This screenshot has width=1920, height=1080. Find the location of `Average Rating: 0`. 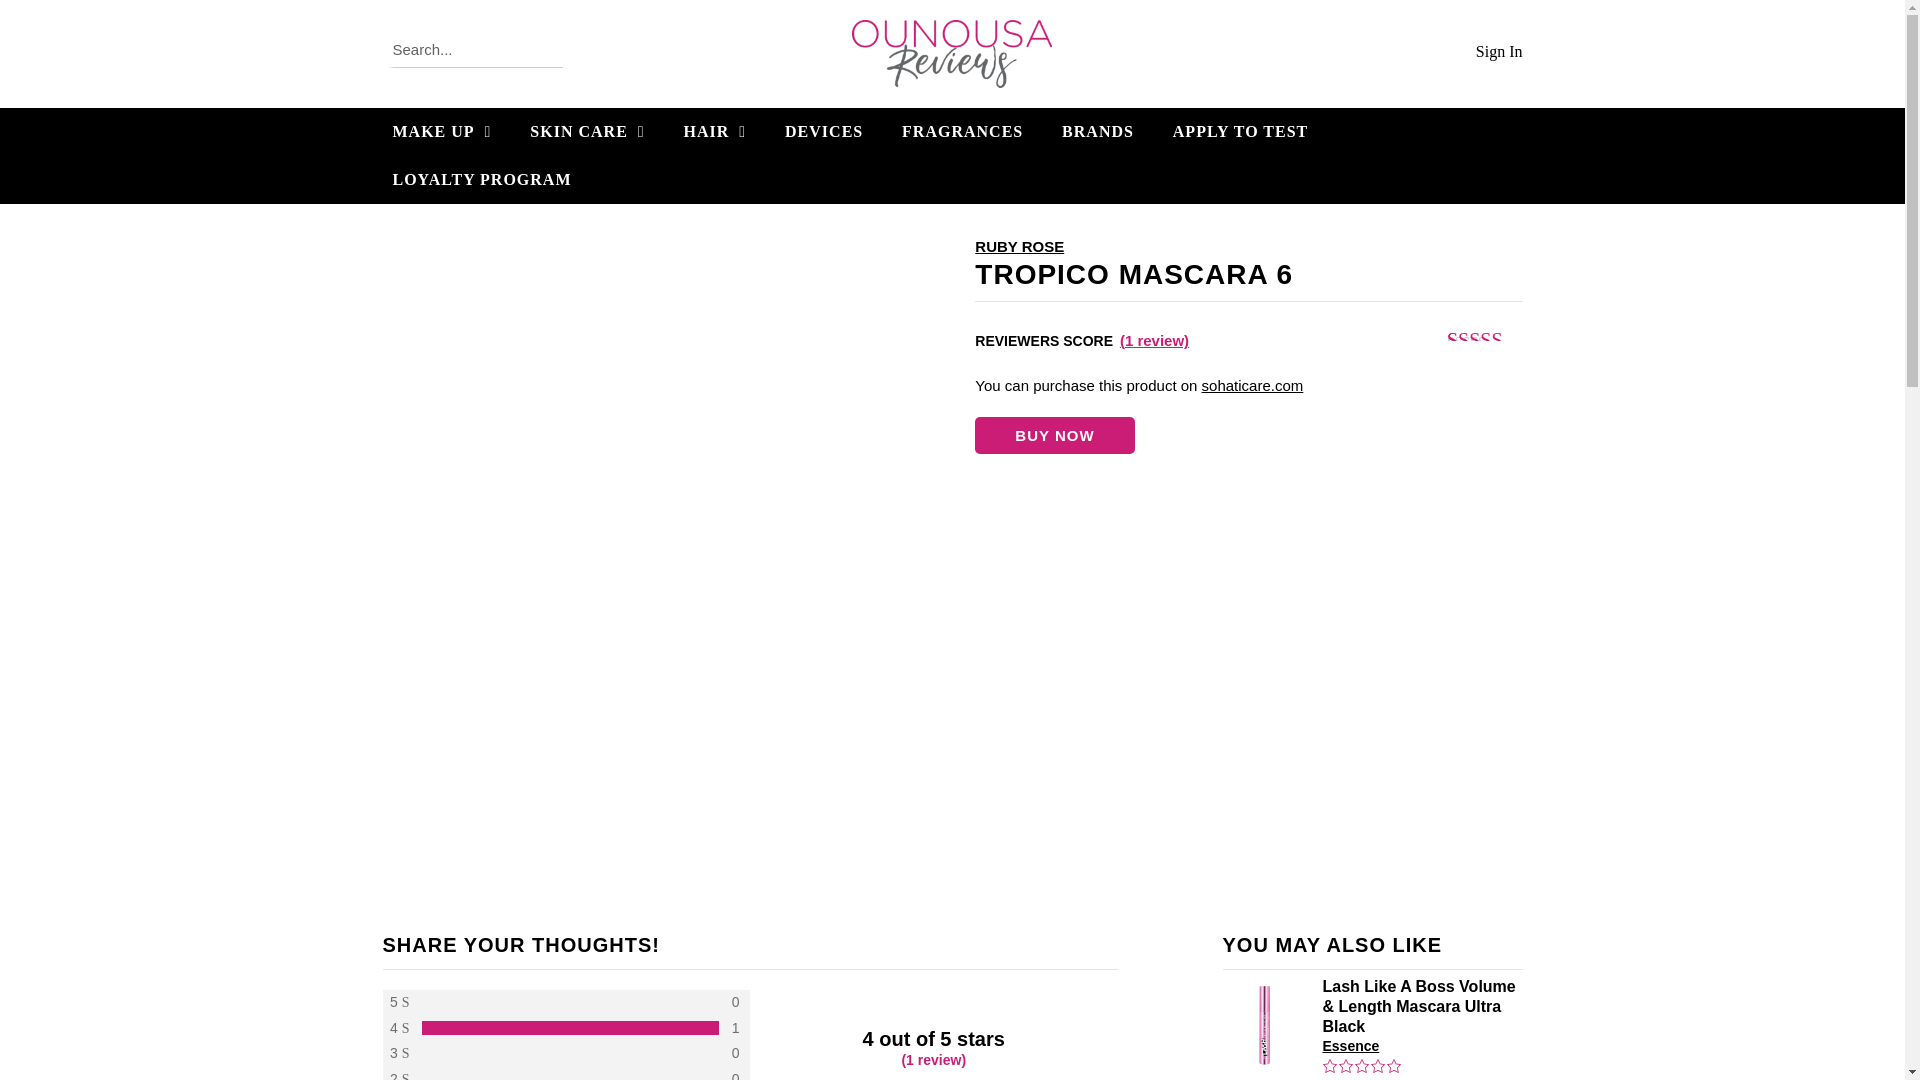

Average Rating: 0 is located at coordinates (1362, 1068).